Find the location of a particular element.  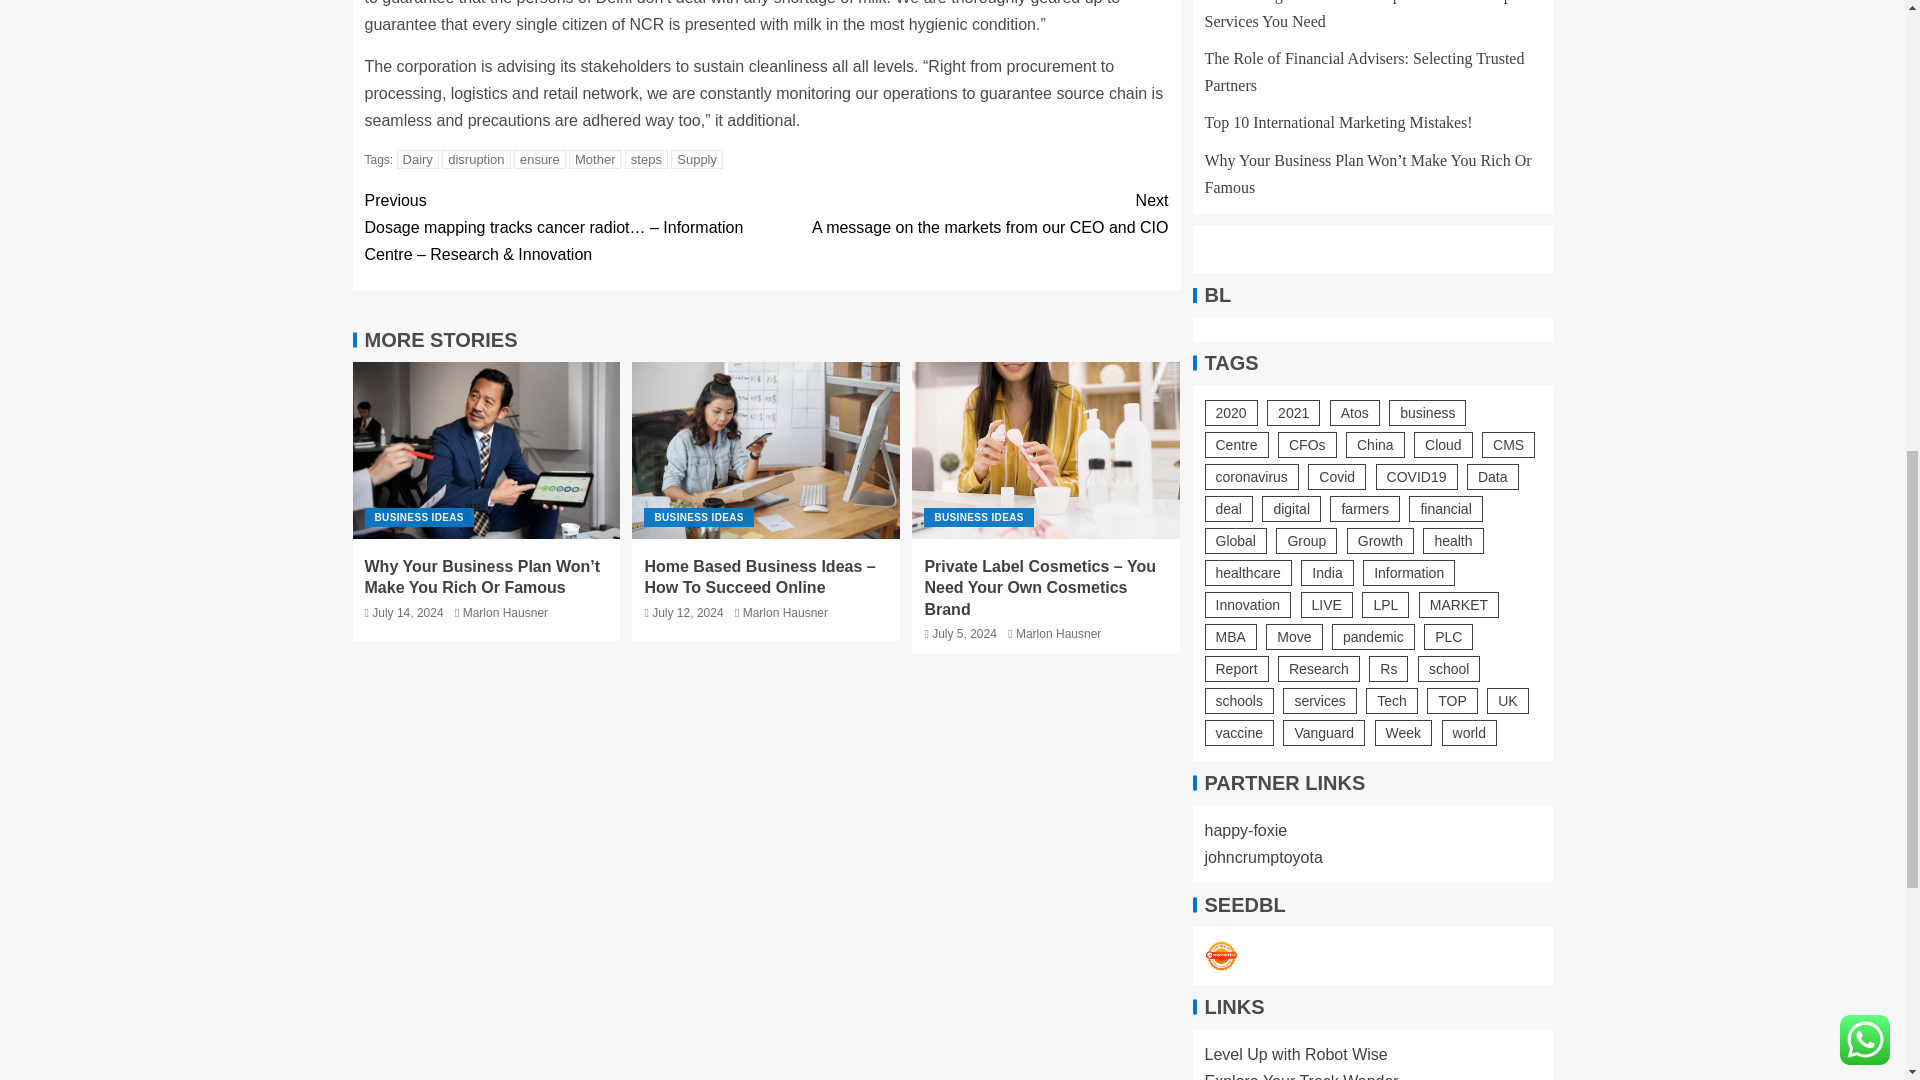

Marlon Hausner is located at coordinates (785, 612).